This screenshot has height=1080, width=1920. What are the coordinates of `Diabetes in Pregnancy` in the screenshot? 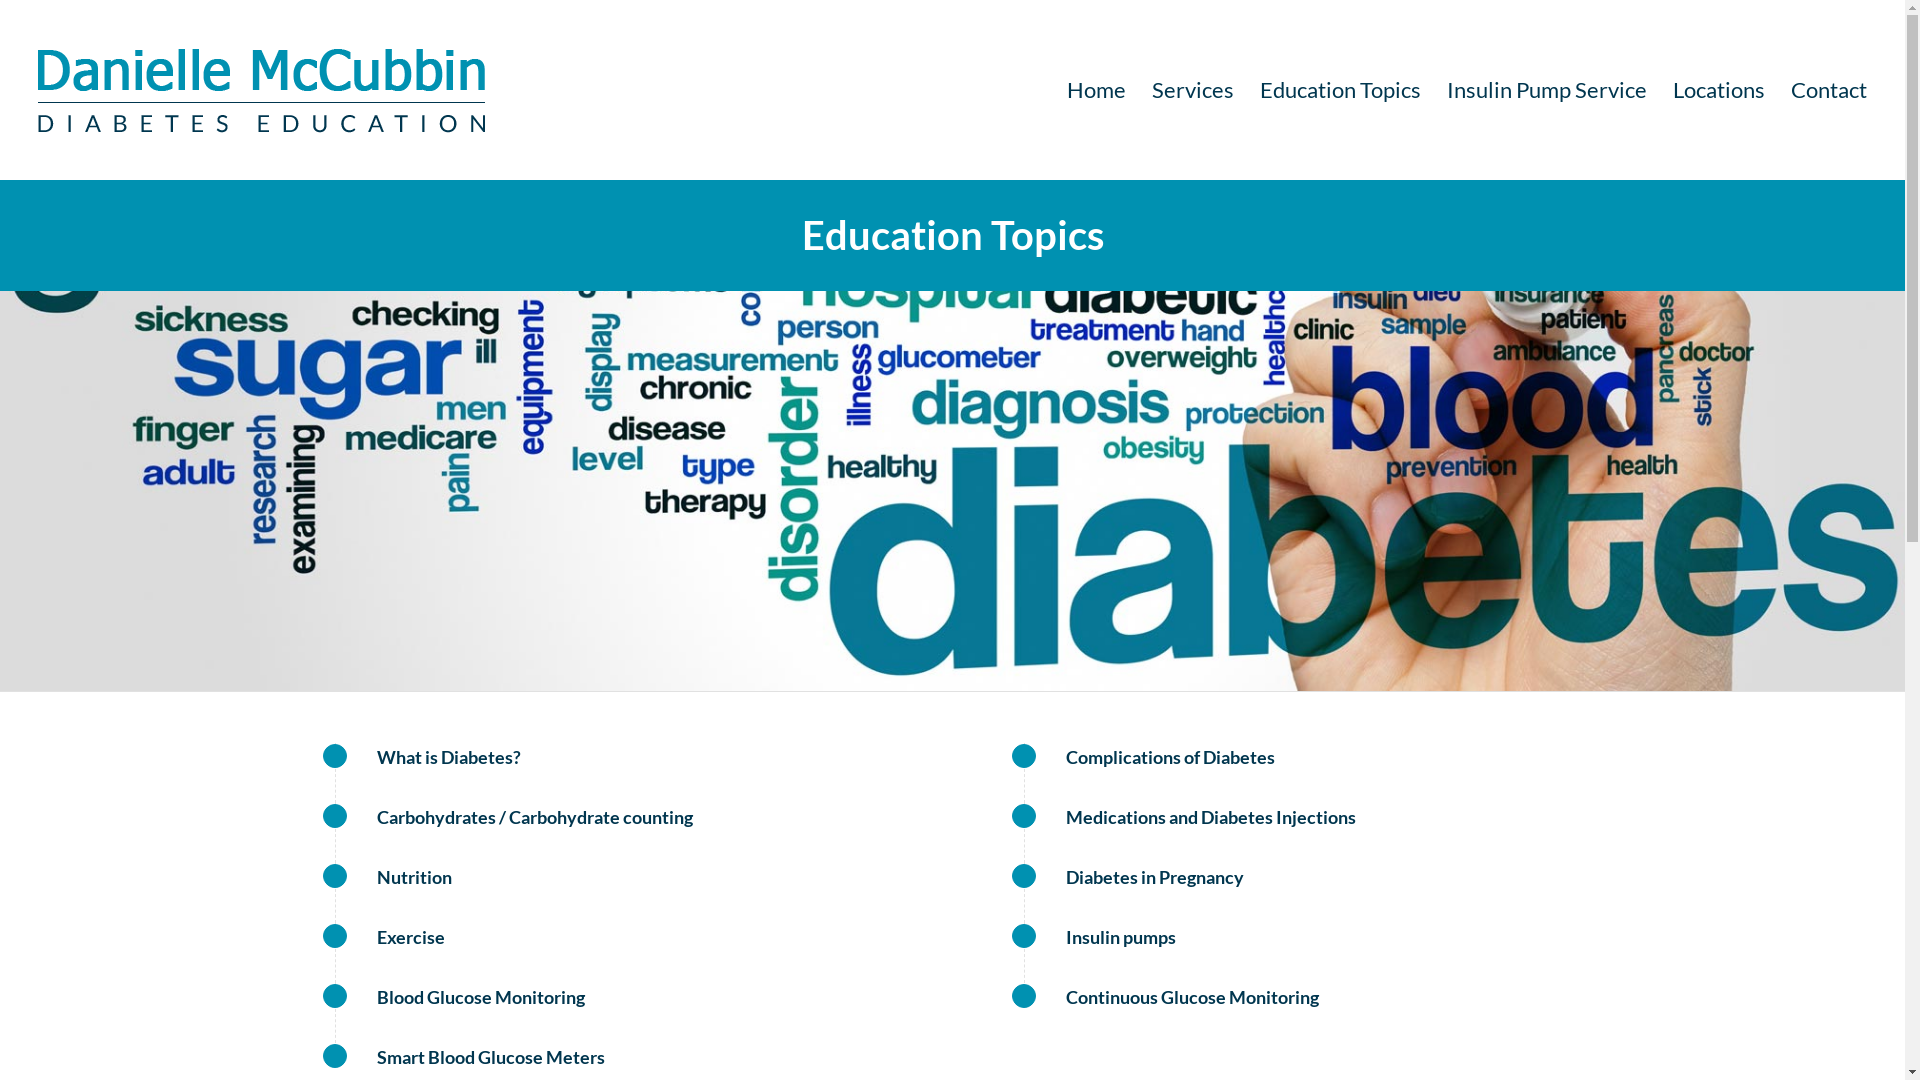 It's located at (1155, 877).